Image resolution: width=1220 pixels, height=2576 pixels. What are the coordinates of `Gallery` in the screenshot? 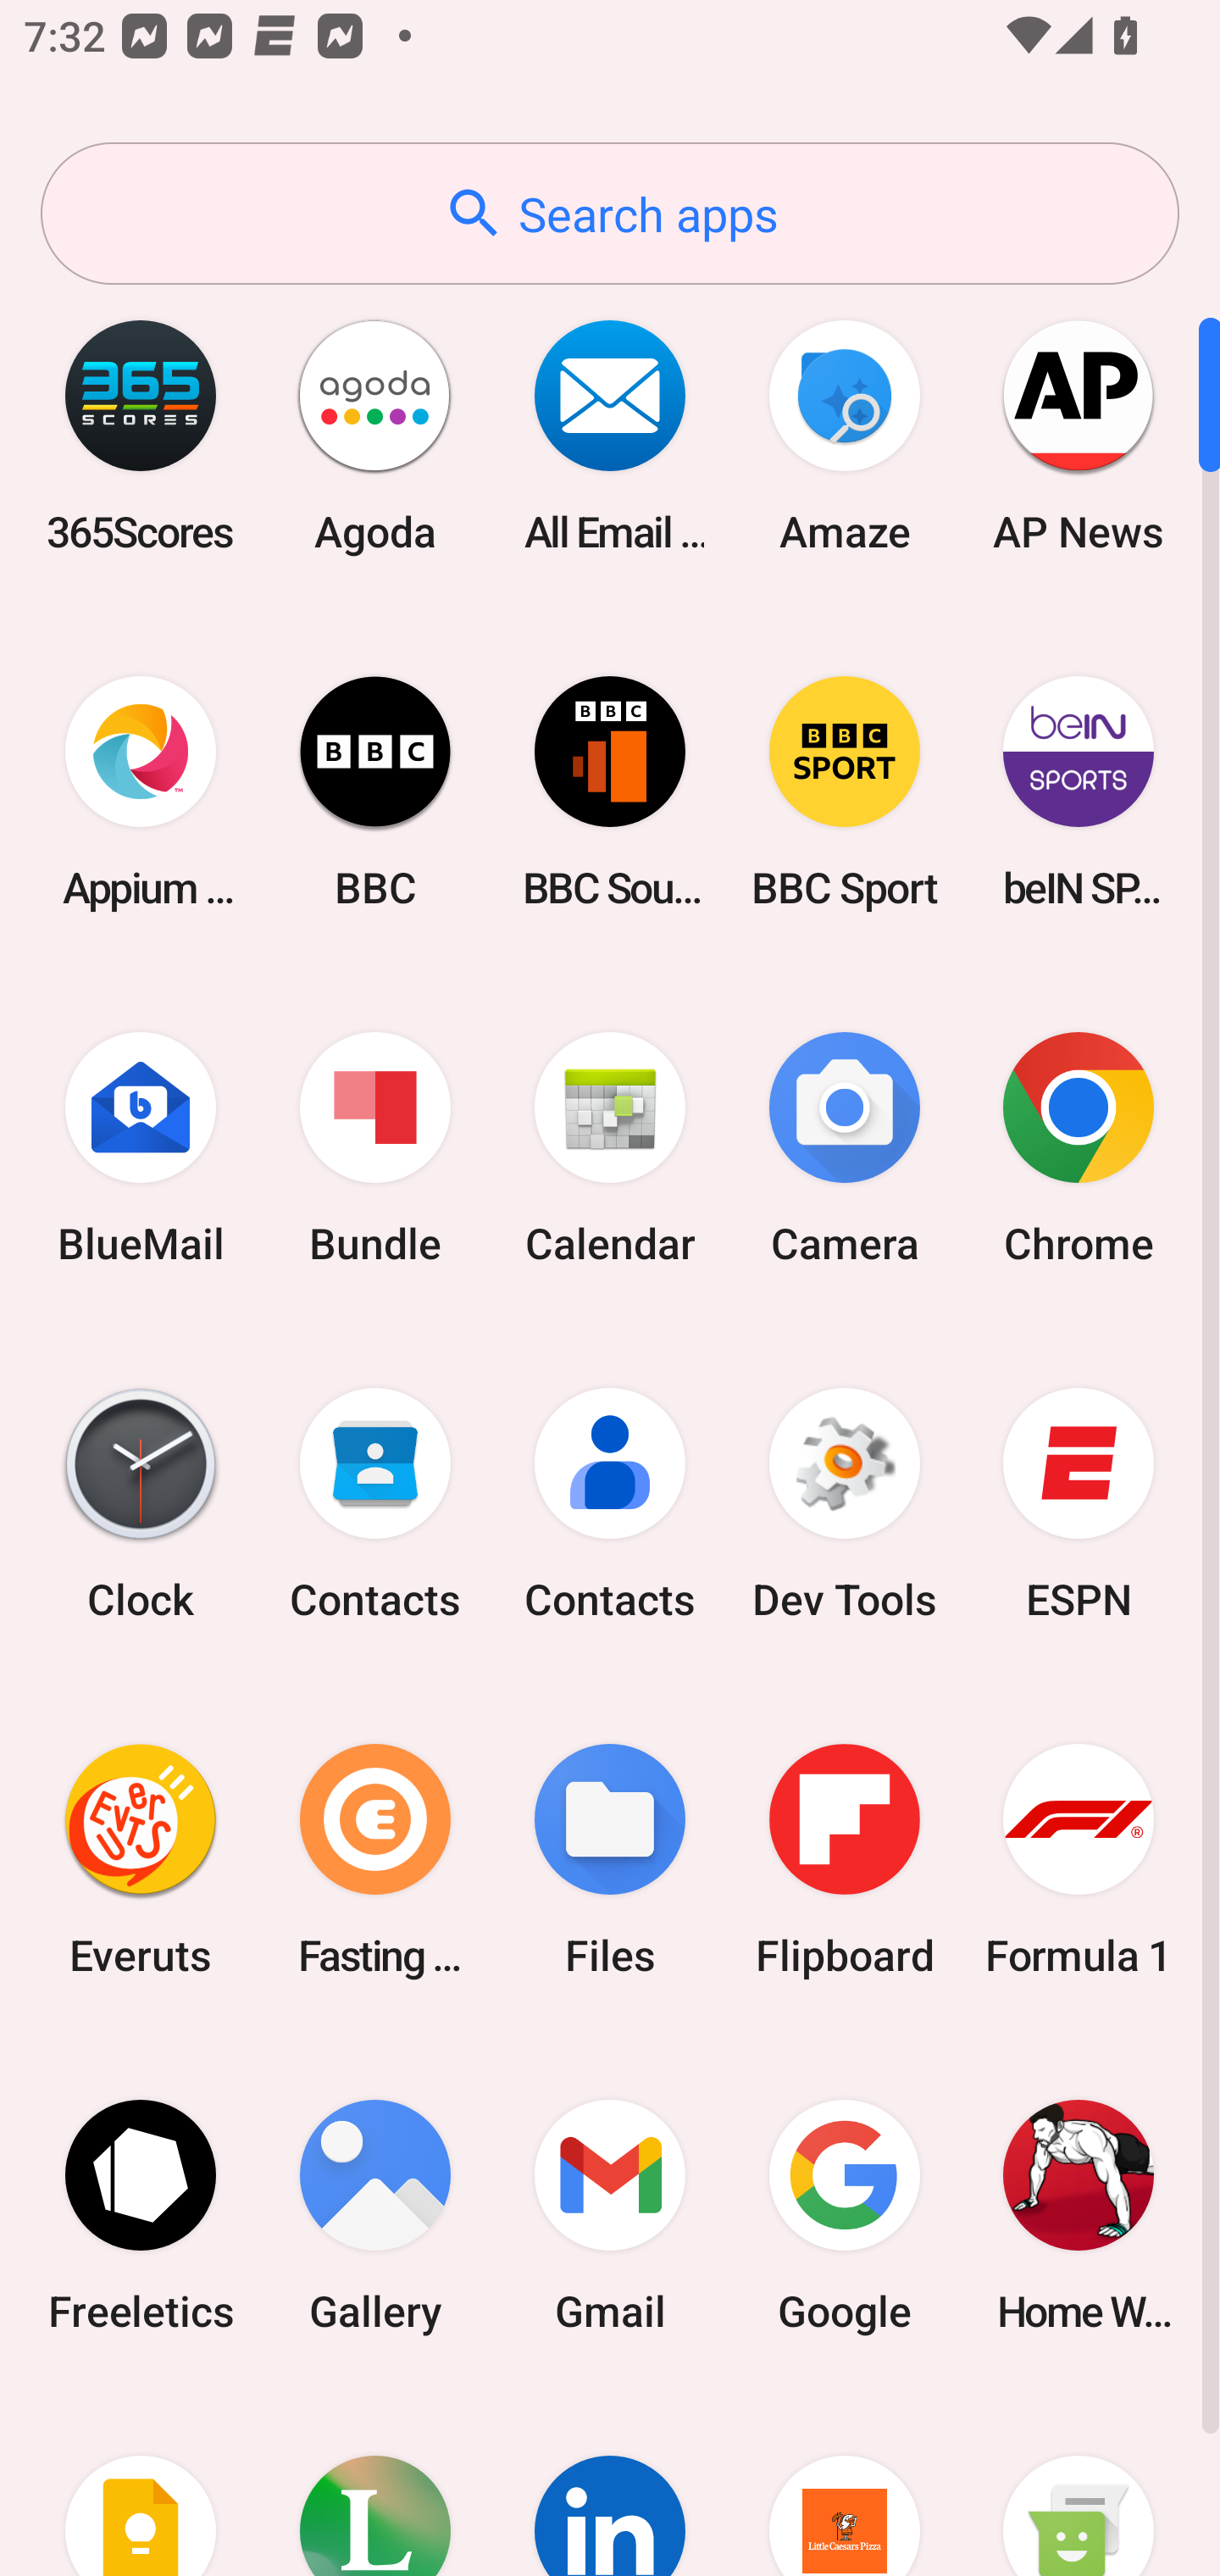 It's located at (375, 2215).